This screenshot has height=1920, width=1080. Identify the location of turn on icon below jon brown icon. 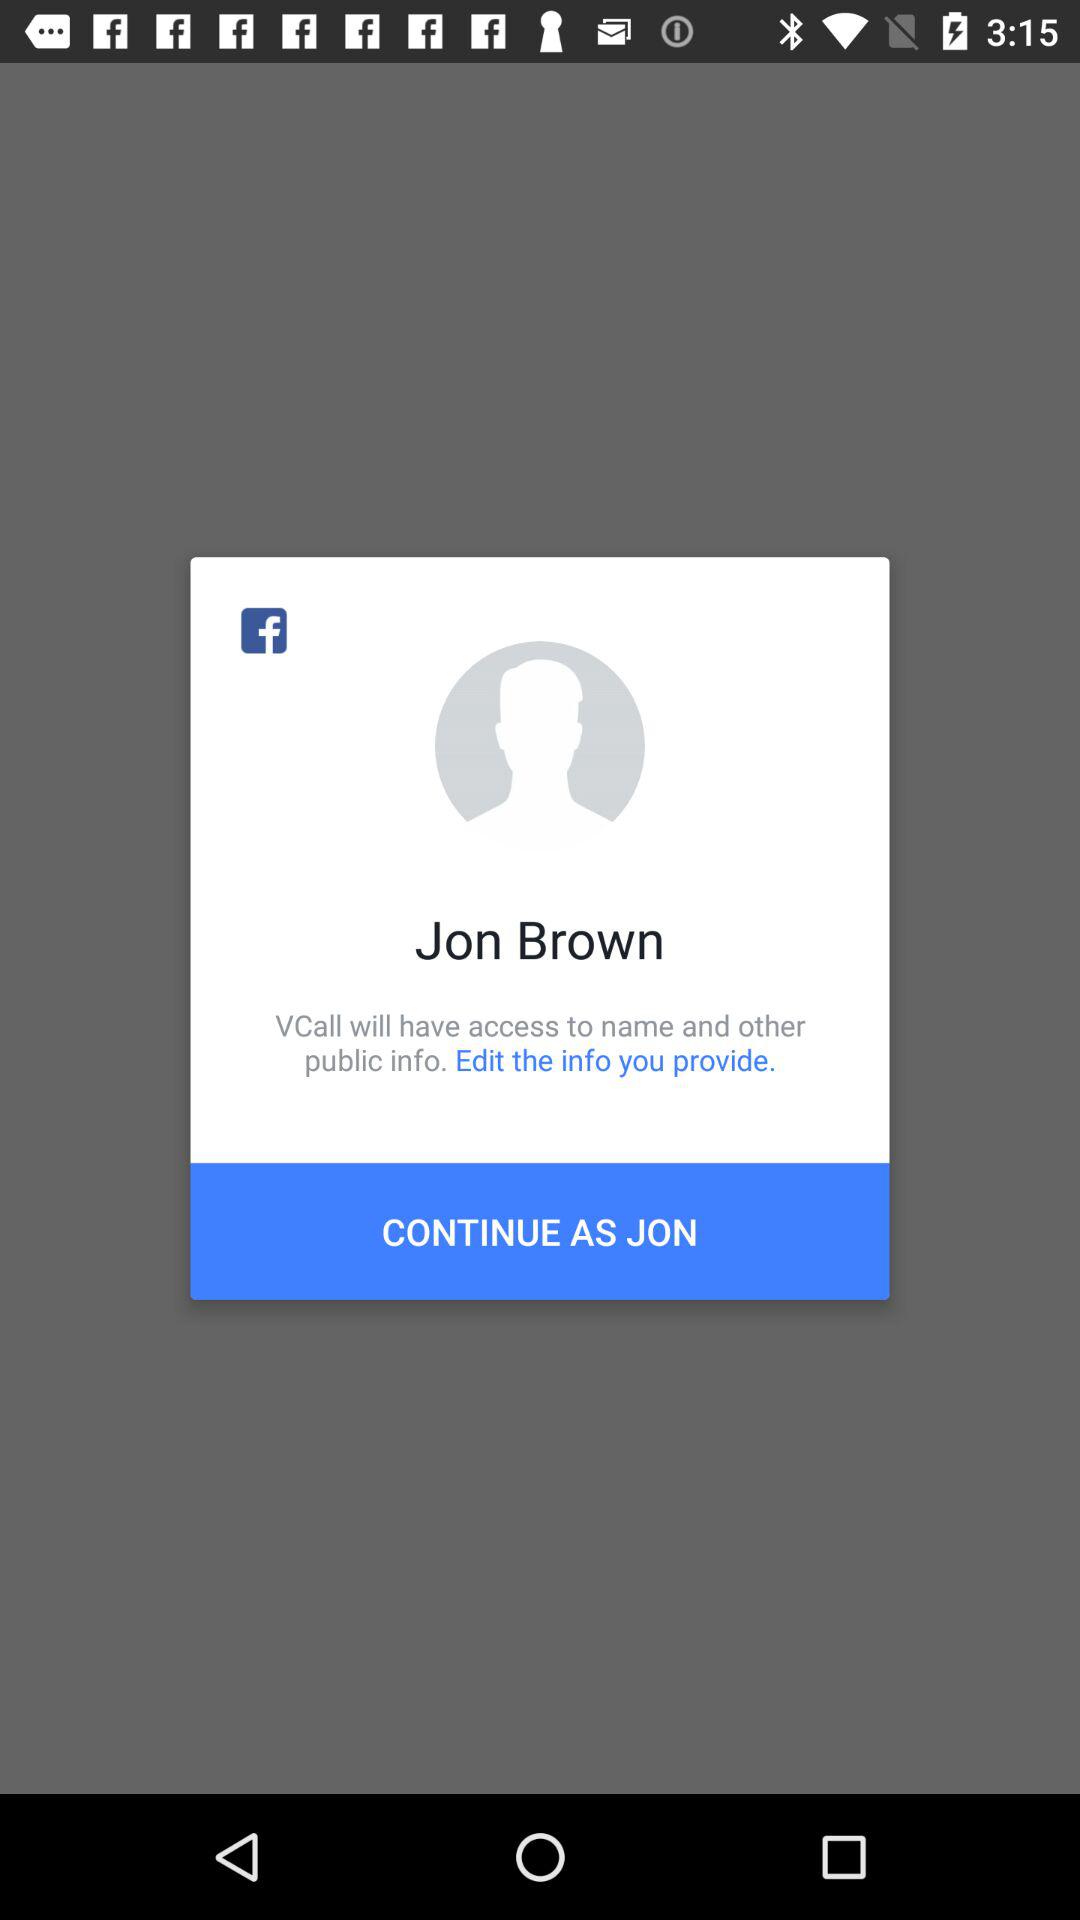
(540, 1042).